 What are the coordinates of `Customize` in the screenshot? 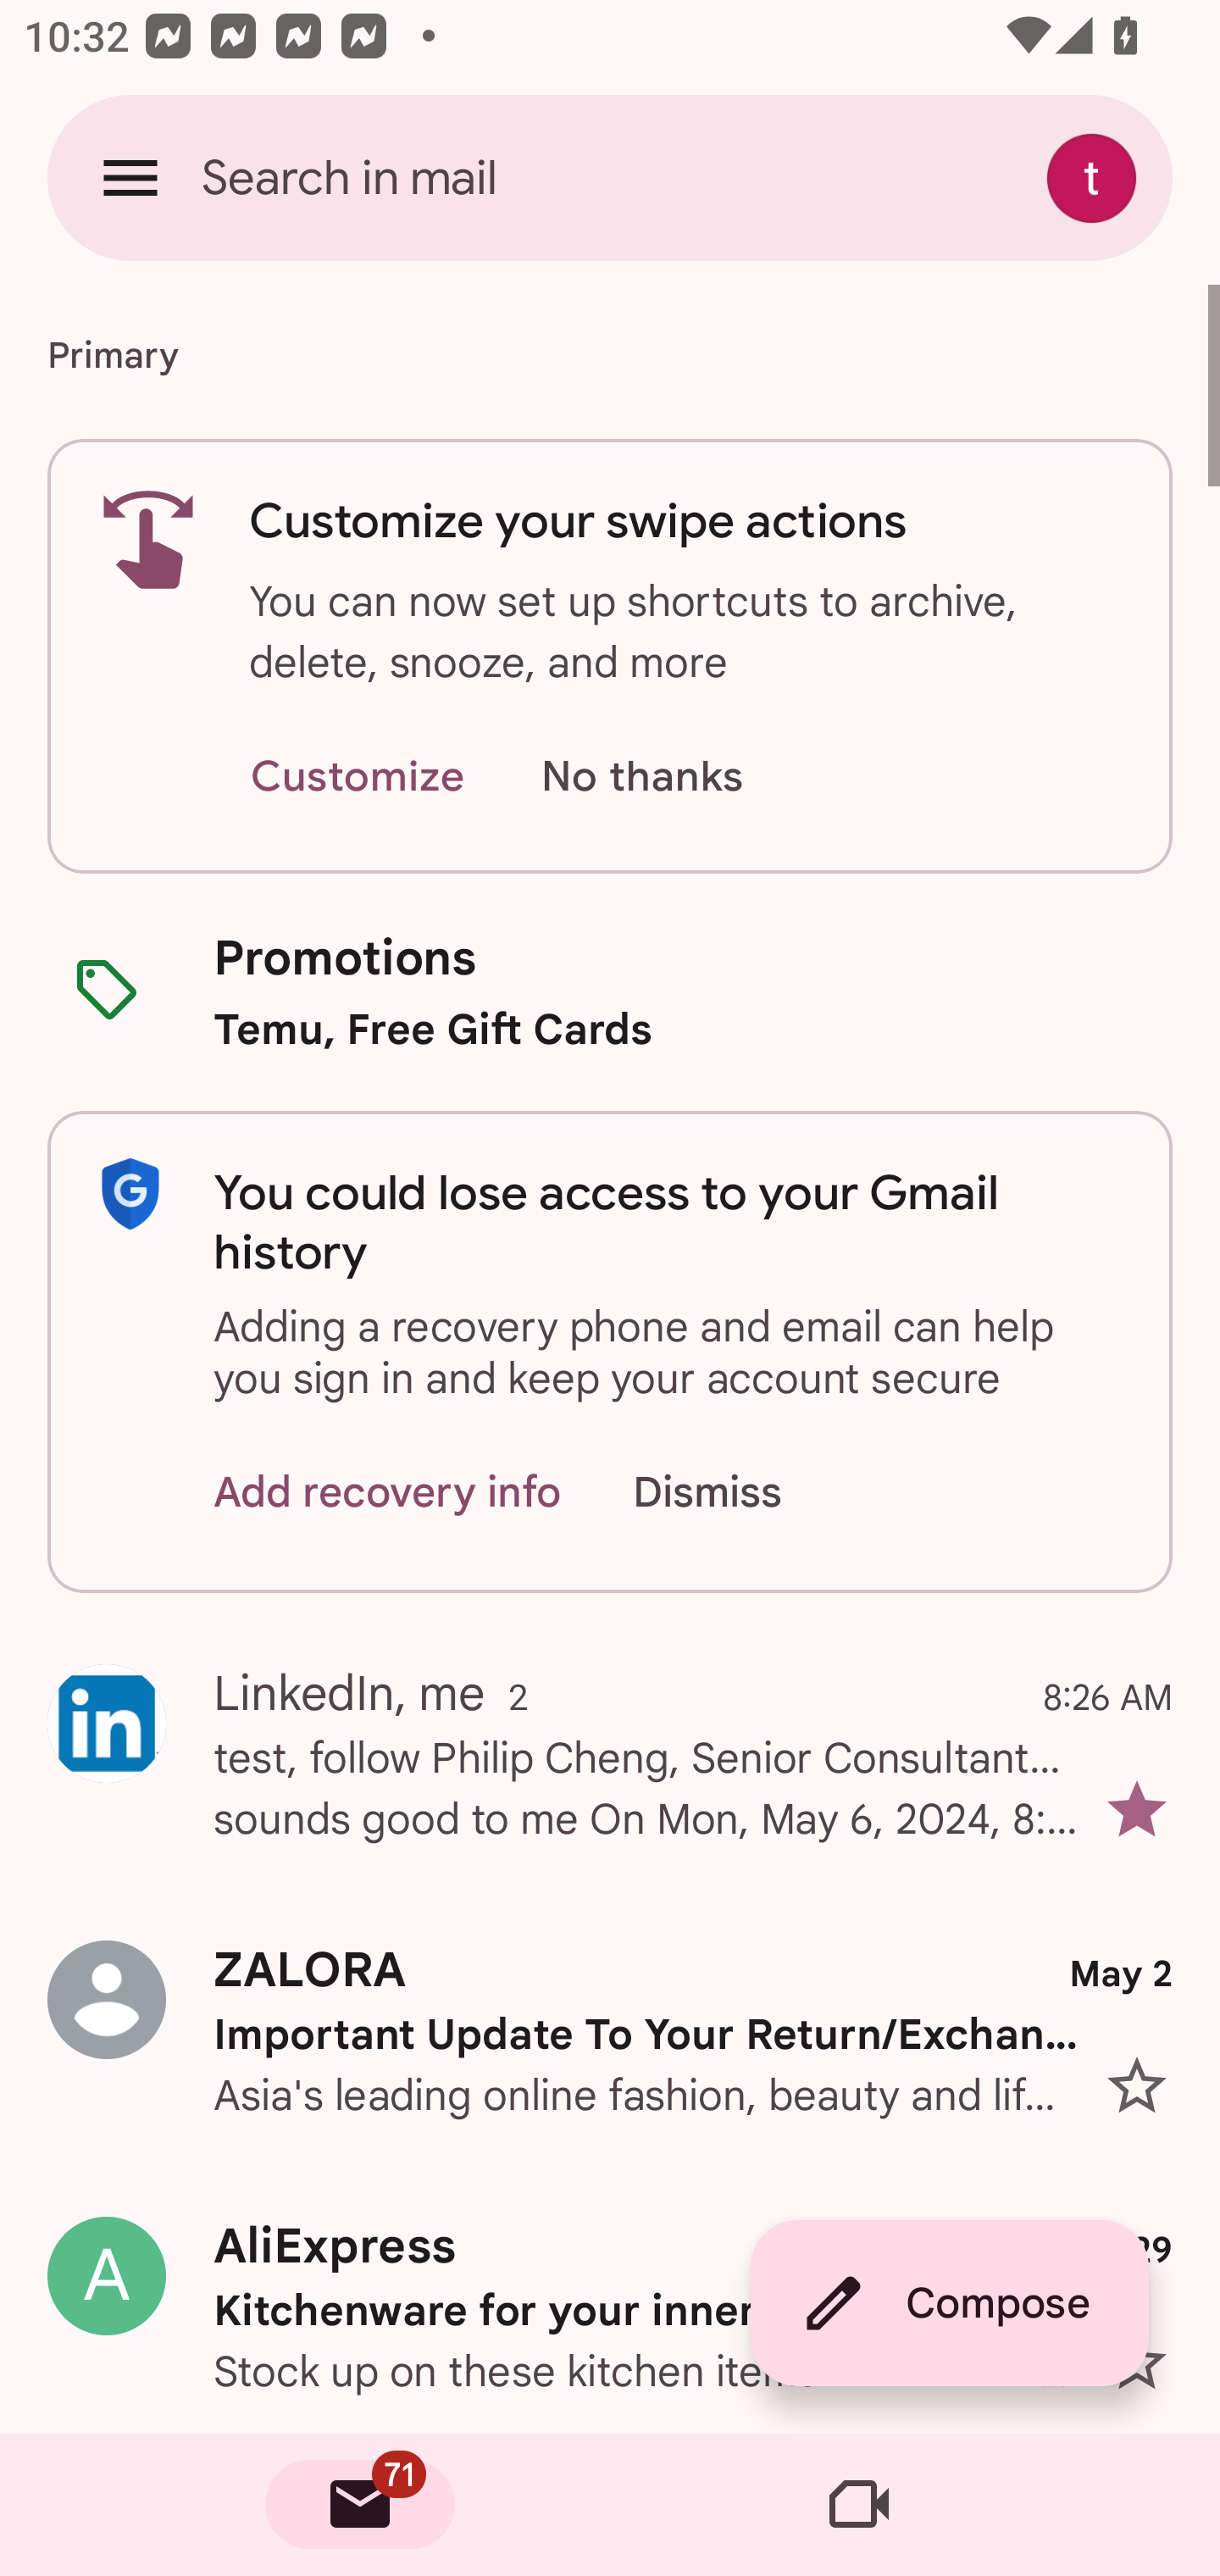 It's located at (357, 778).